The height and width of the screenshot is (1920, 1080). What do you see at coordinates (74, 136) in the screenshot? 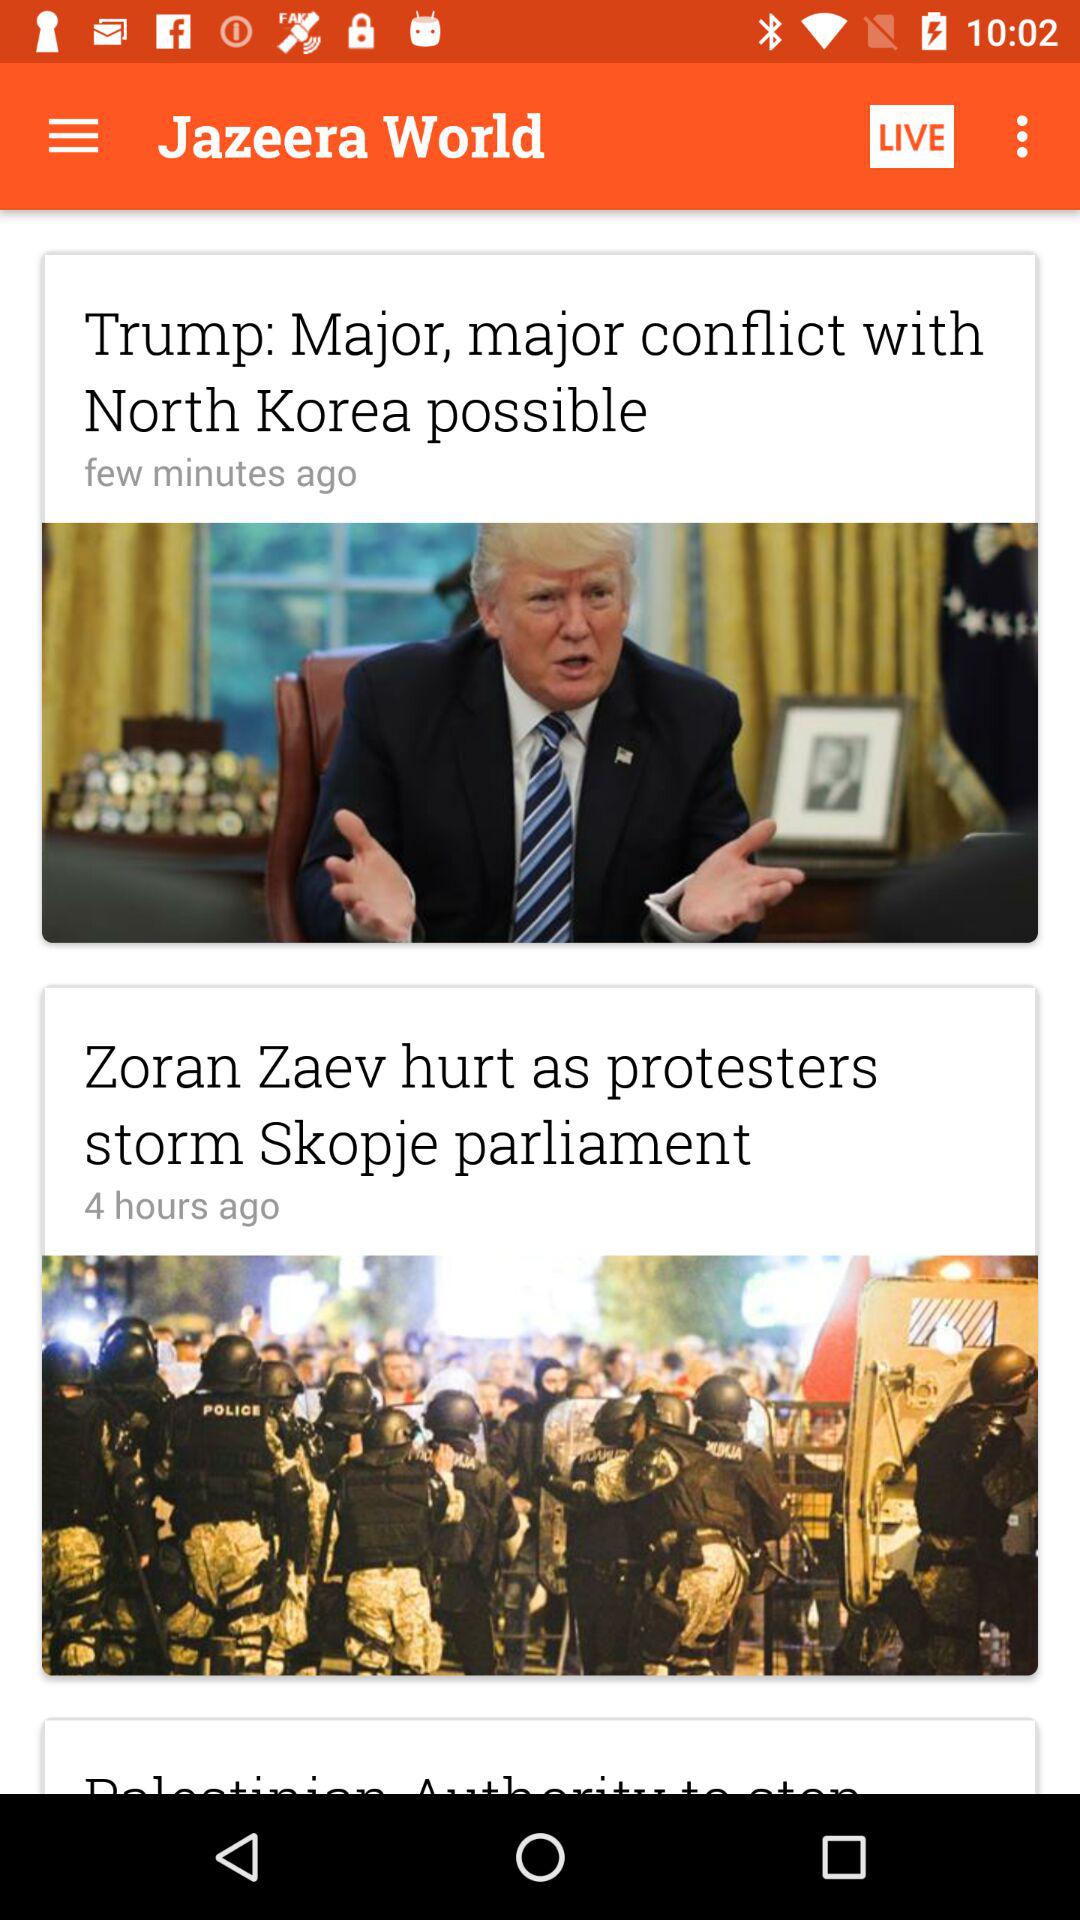
I see `display more options` at bounding box center [74, 136].